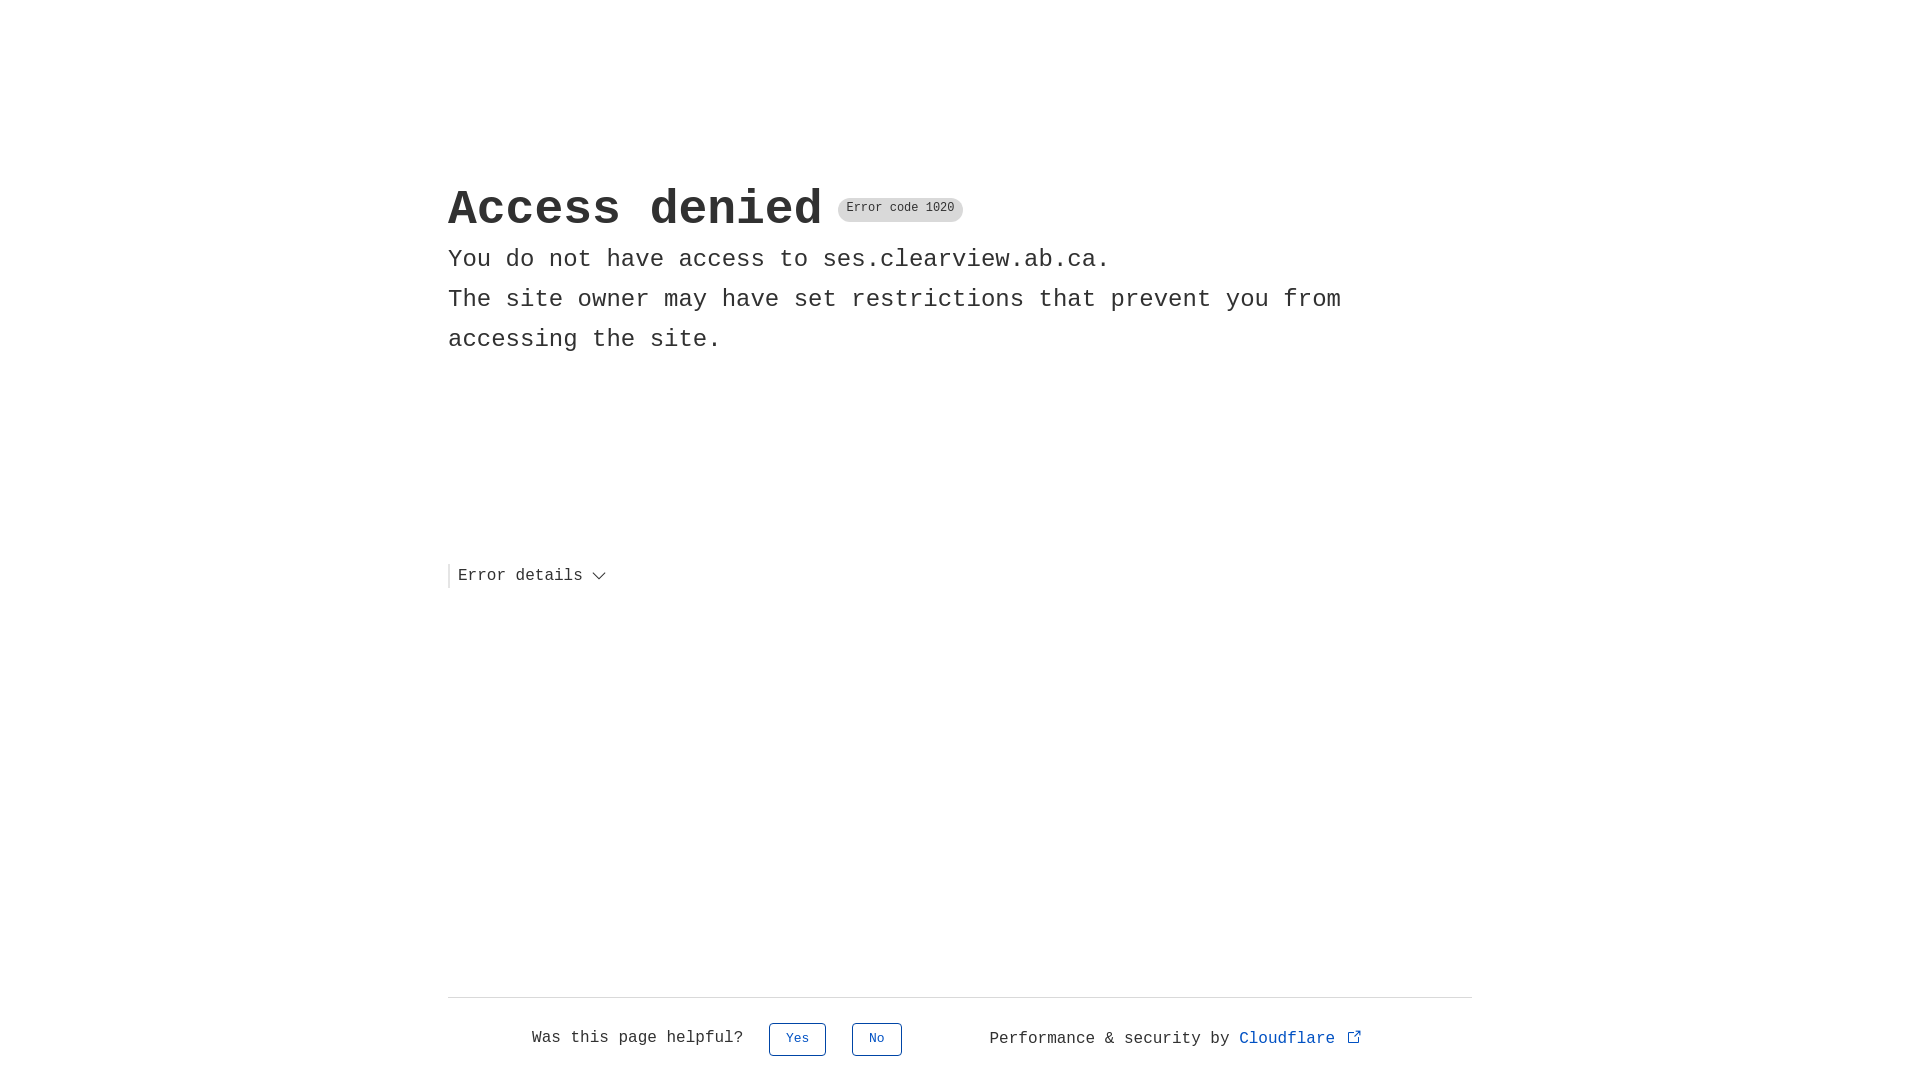 The height and width of the screenshot is (1080, 1920). I want to click on Opens in new tab, so click(1354, 1036).